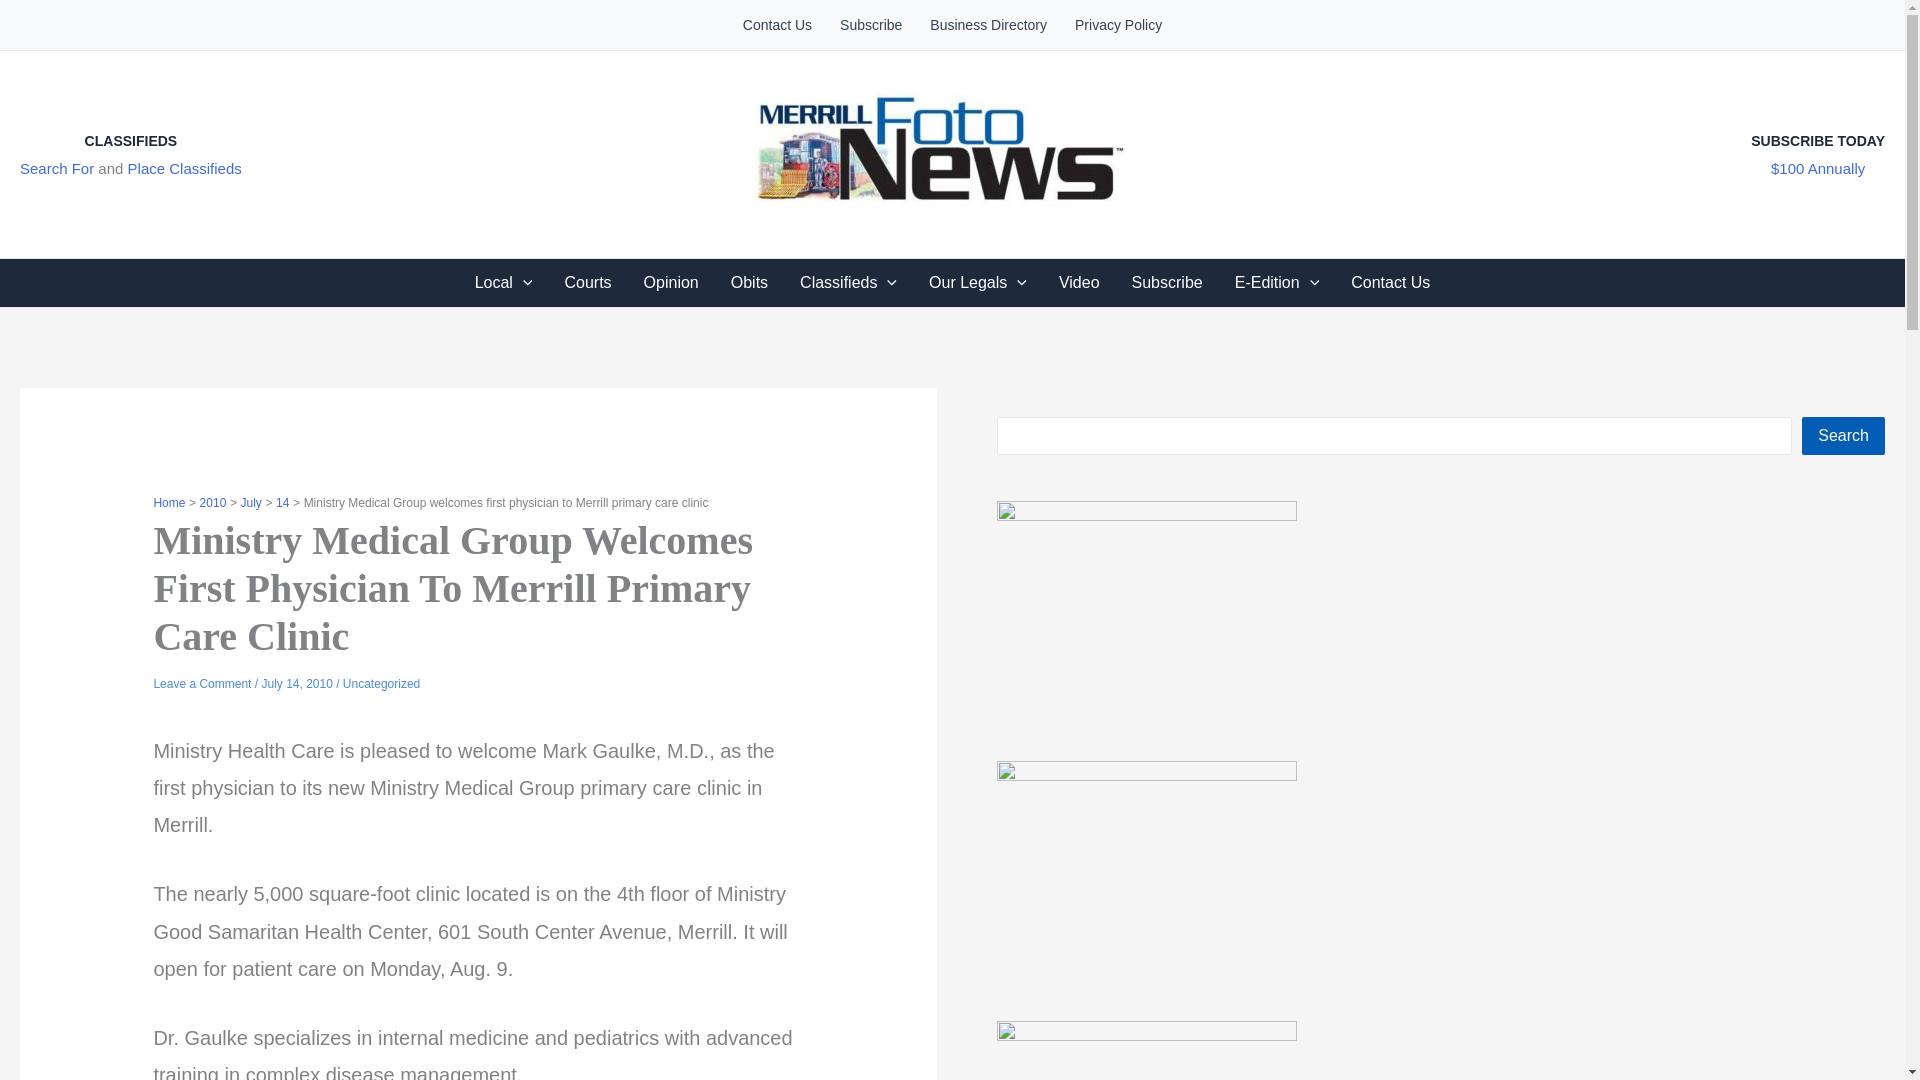  I want to click on Subscribe, so click(870, 24).